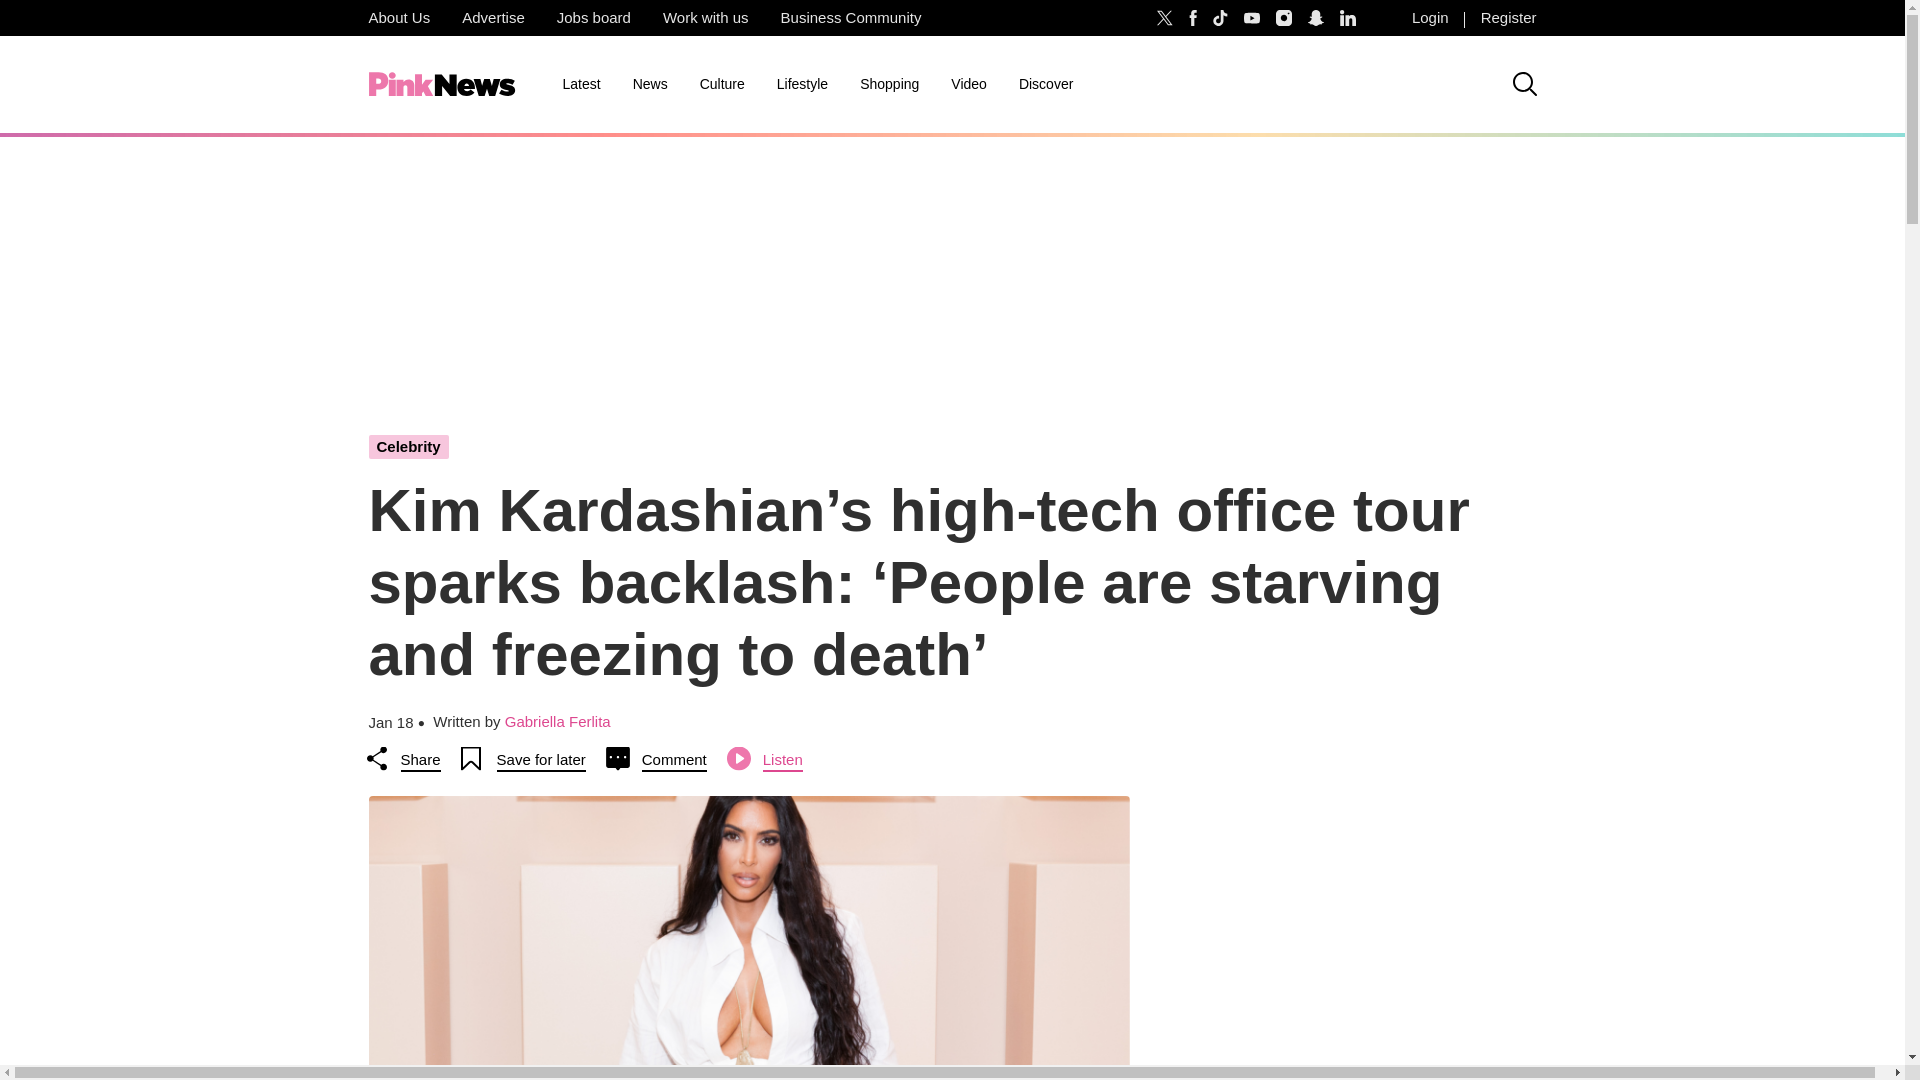 Image resolution: width=1920 pixels, height=1080 pixels. I want to click on Follow PinkNews on LinkedIn, so click(1348, 18).